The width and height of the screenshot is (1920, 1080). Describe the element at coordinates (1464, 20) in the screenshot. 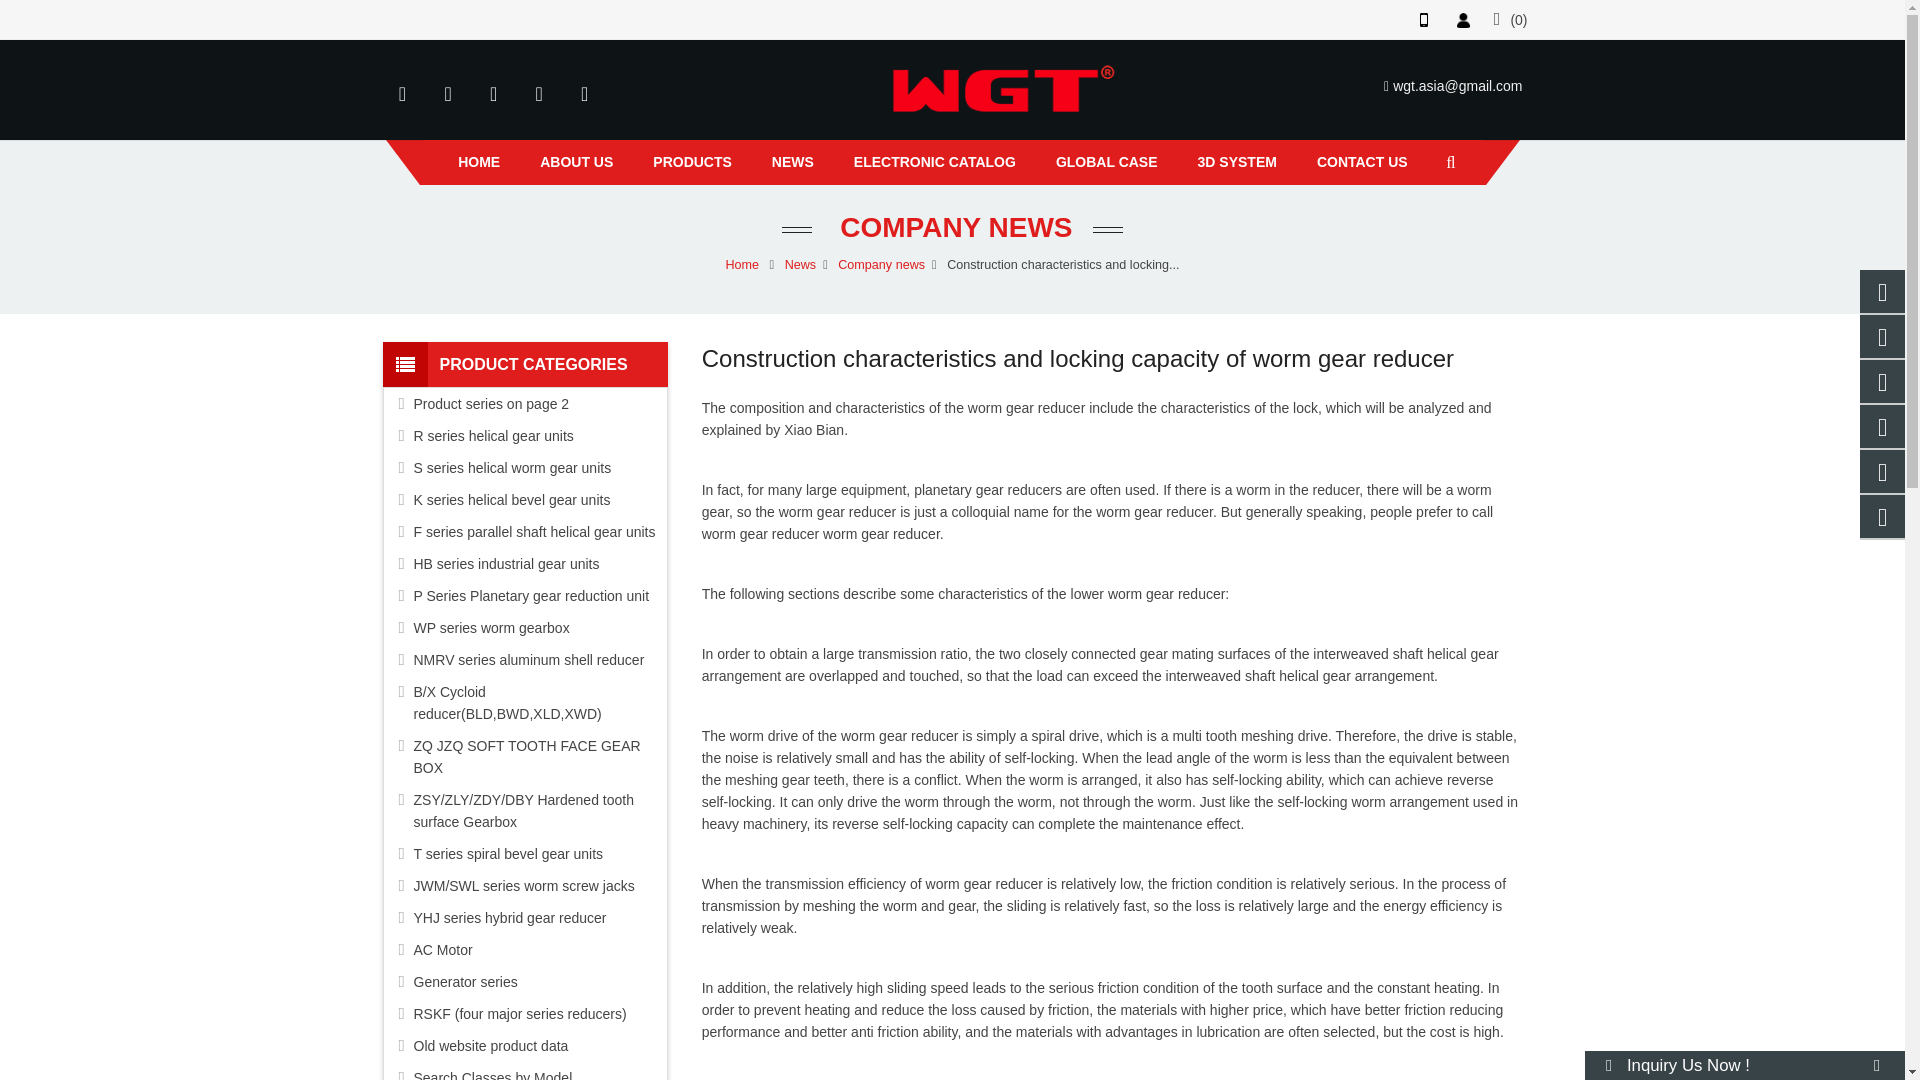

I see `Member Login` at that location.